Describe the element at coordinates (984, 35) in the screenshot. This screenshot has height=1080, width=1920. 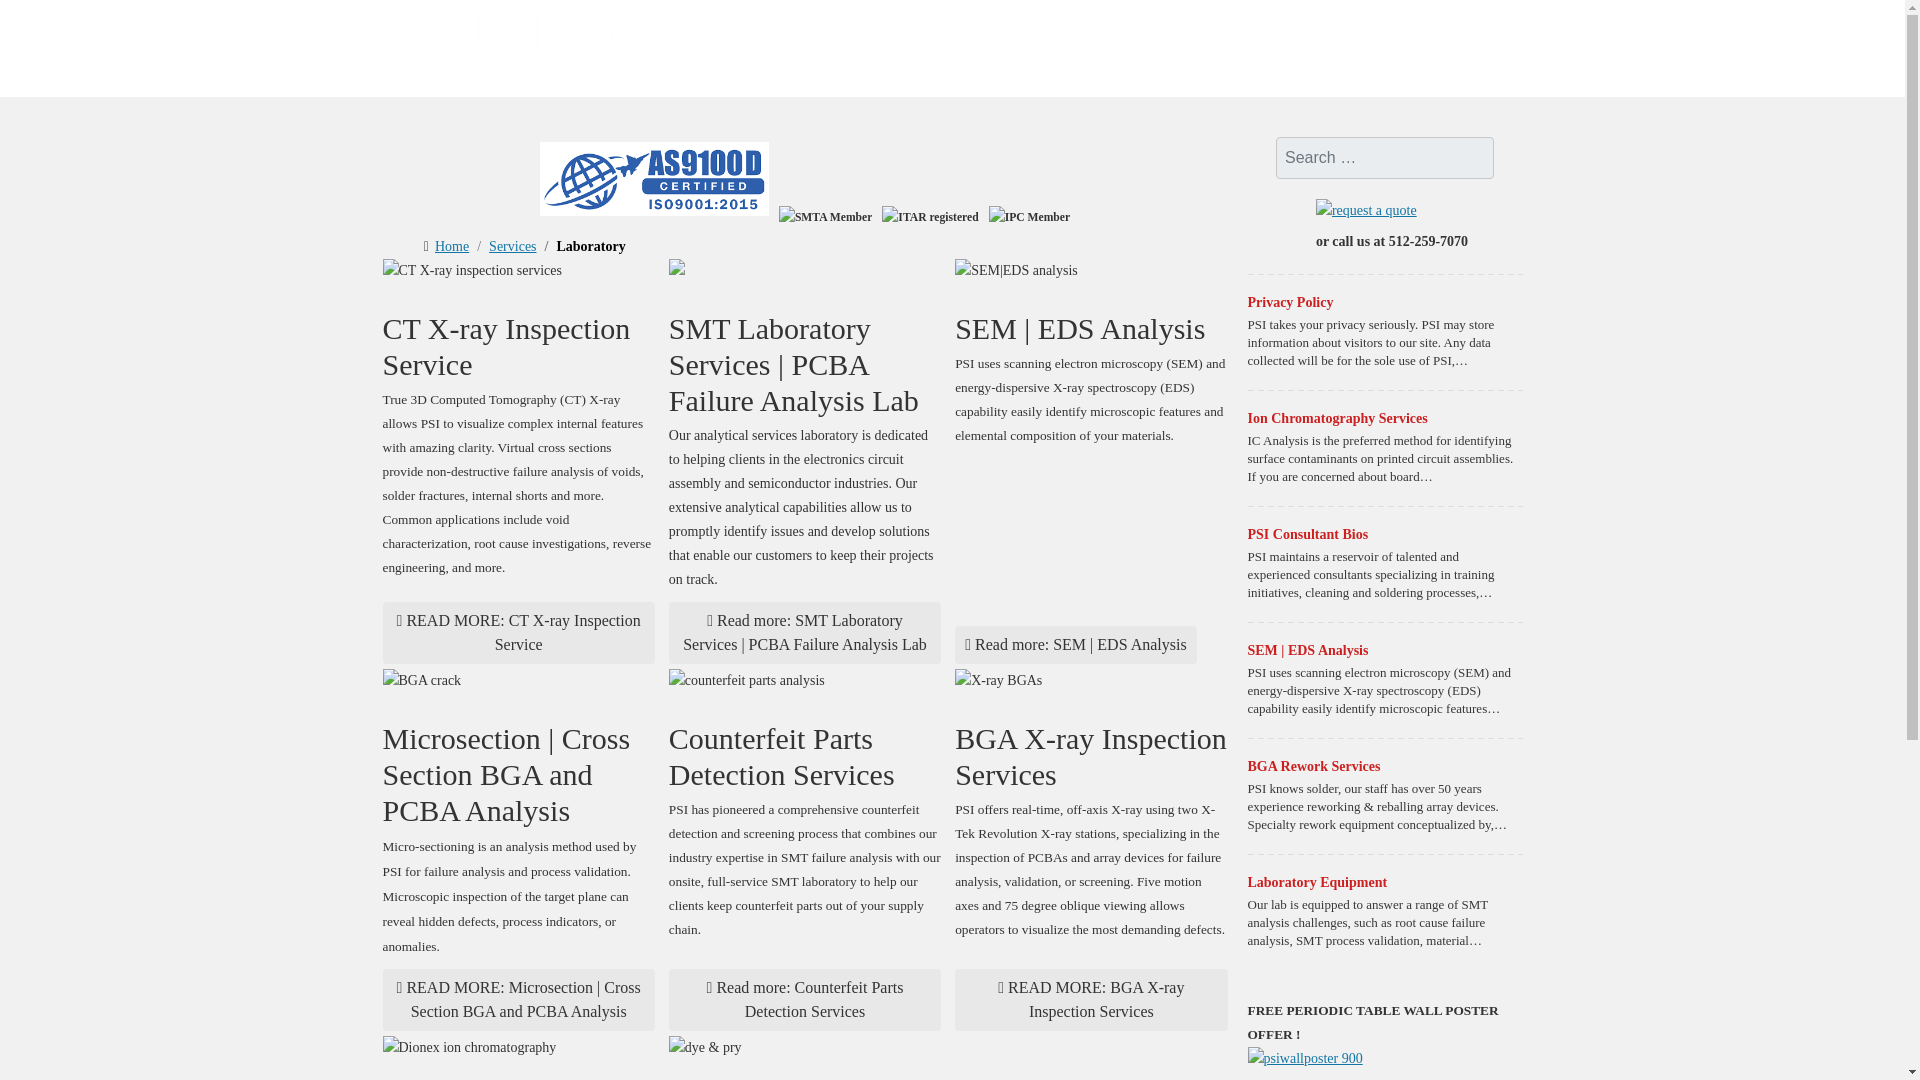
I see `HOME` at that location.